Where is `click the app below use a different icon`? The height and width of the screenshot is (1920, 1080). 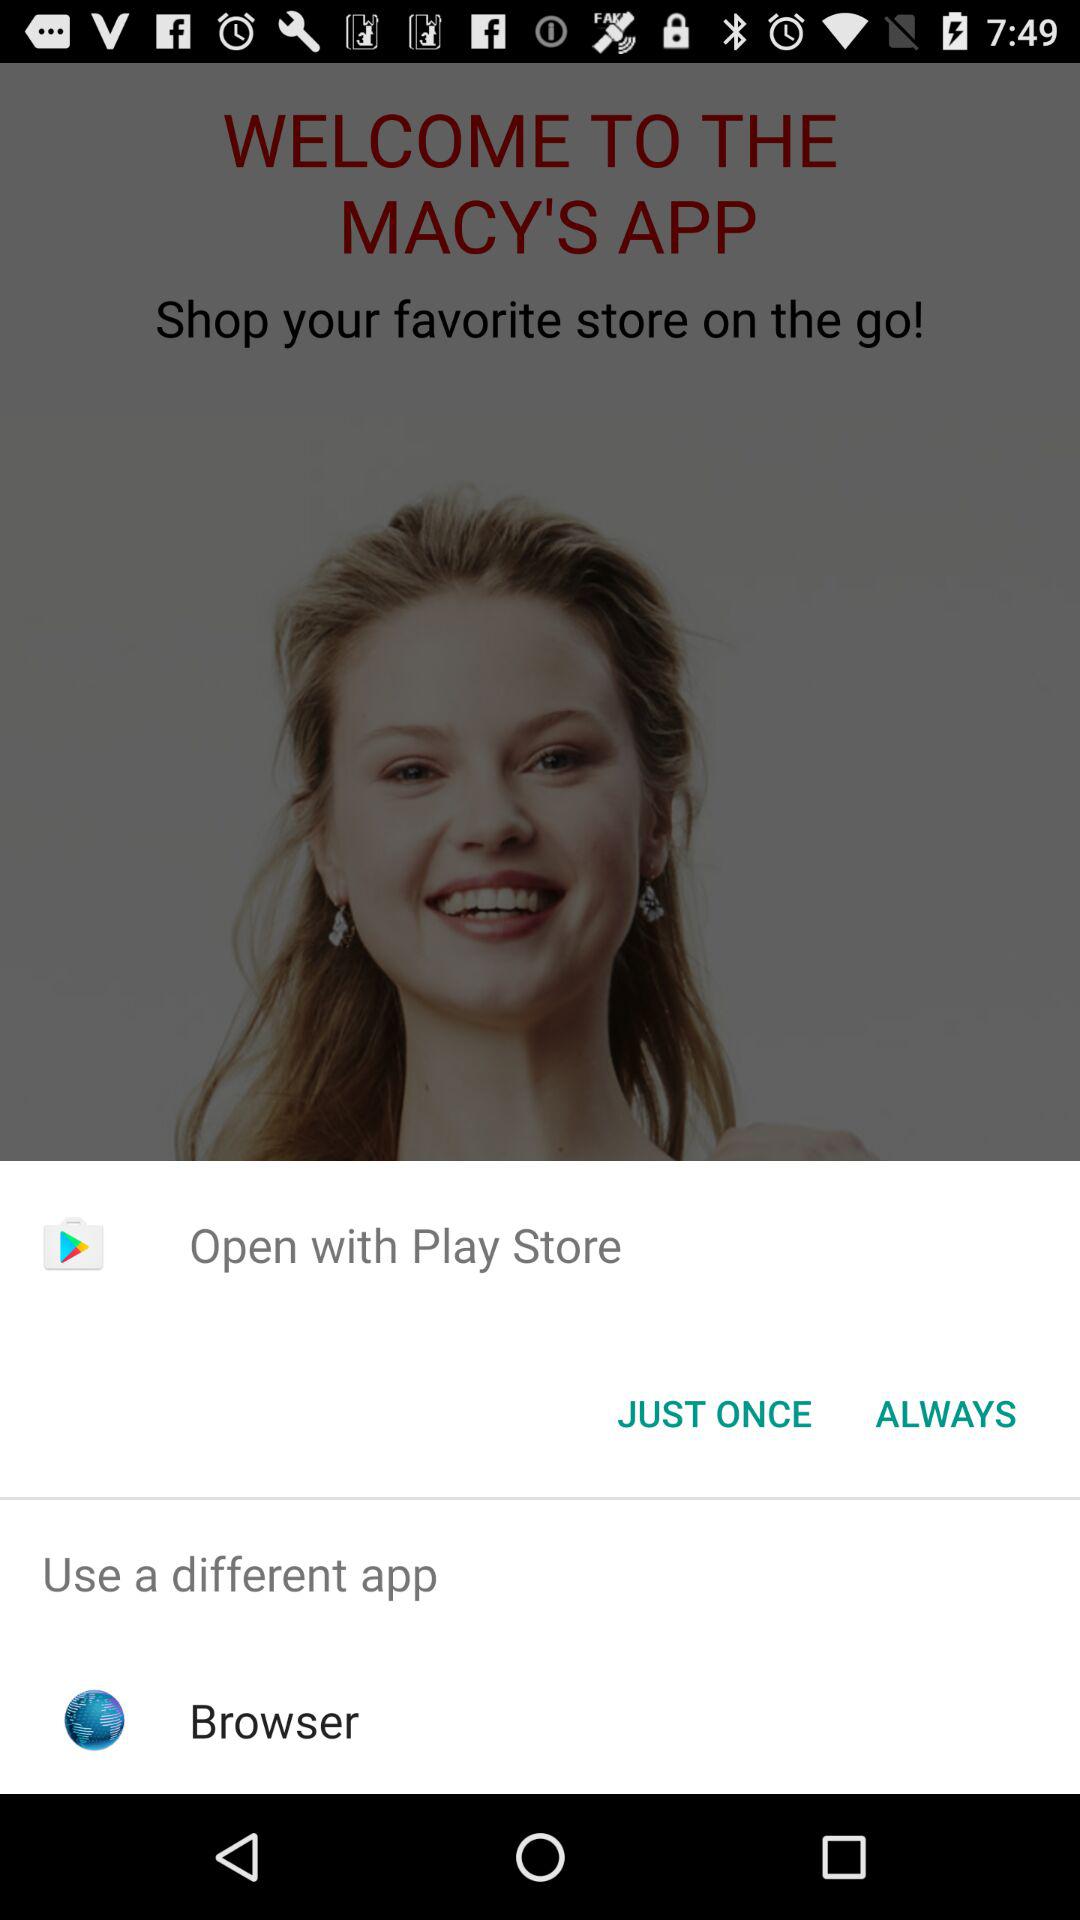
click the app below use a different icon is located at coordinates (274, 1720).